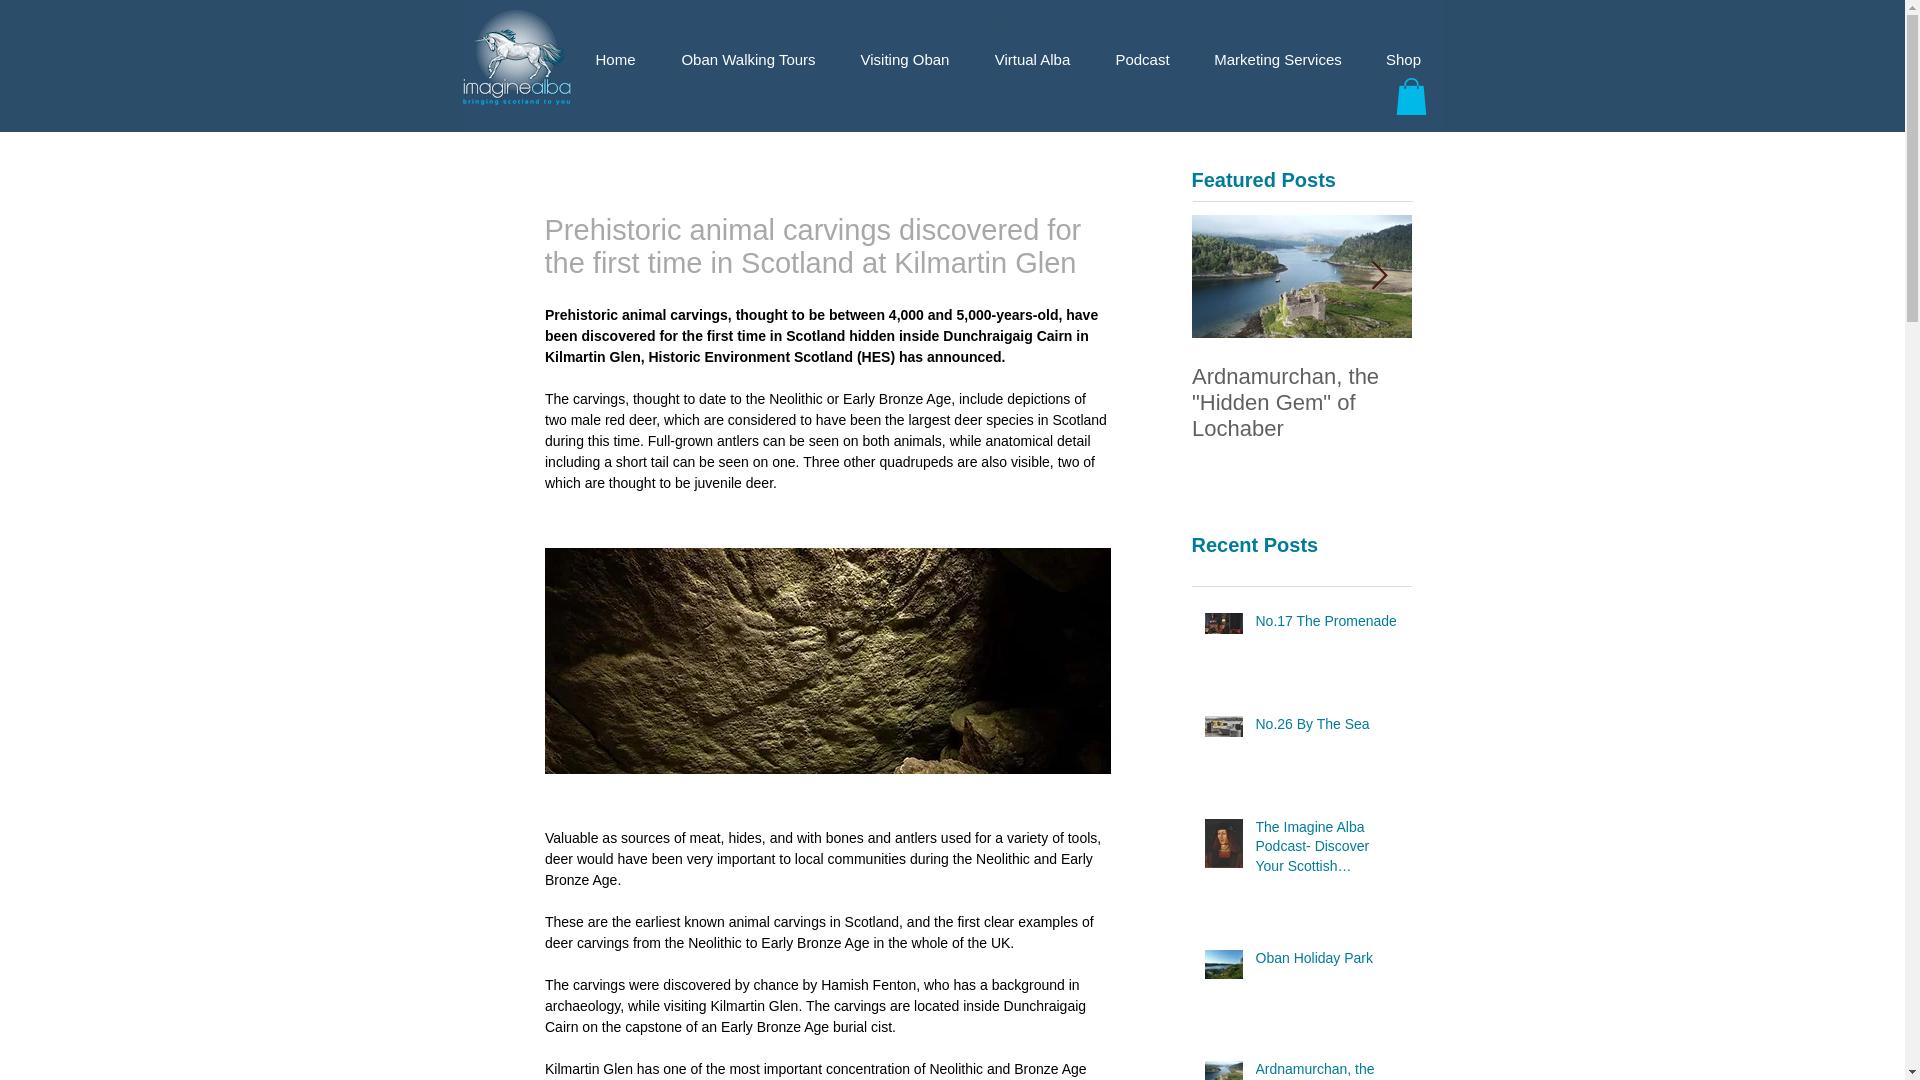 The image size is (1920, 1080). What do you see at coordinates (1278, 60) in the screenshot?
I see `Marketing Services` at bounding box center [1278, 60].